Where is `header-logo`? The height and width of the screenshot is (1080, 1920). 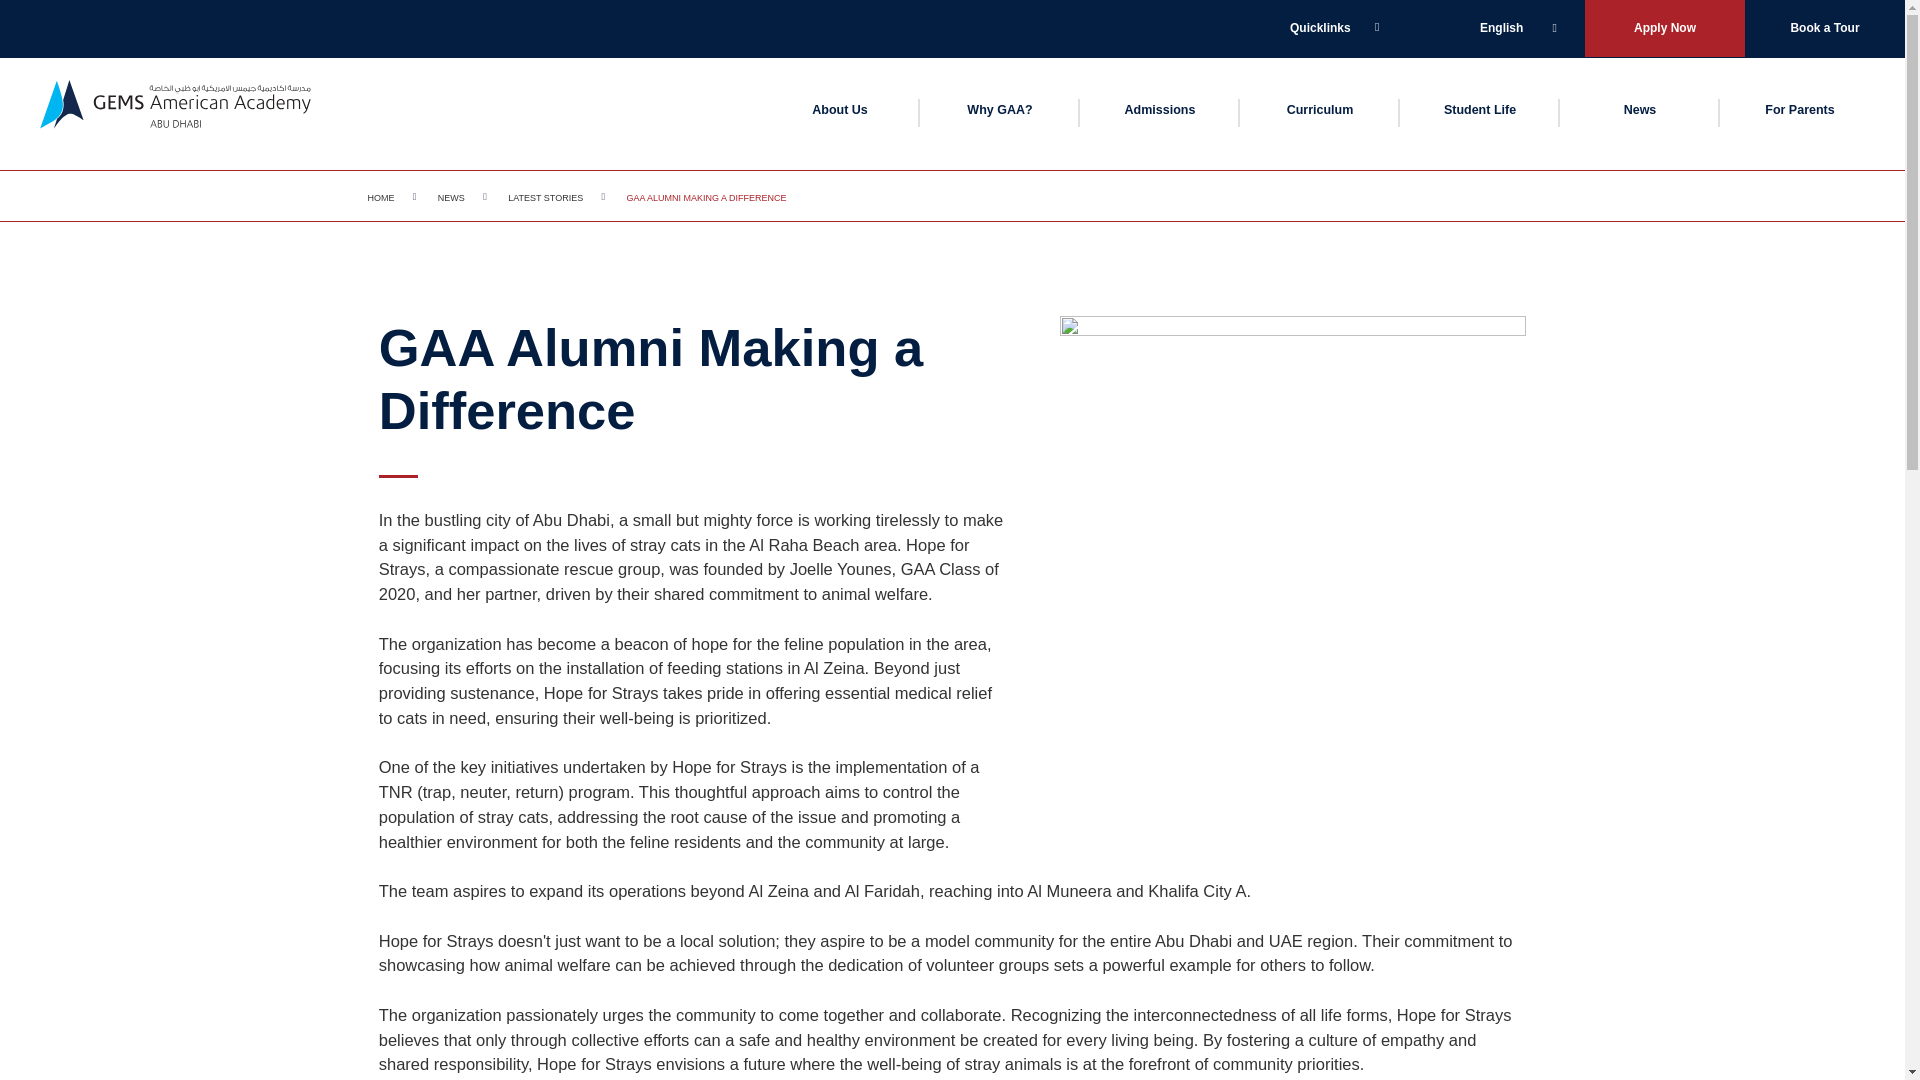
header-logo is located at coordinates (176, 114).